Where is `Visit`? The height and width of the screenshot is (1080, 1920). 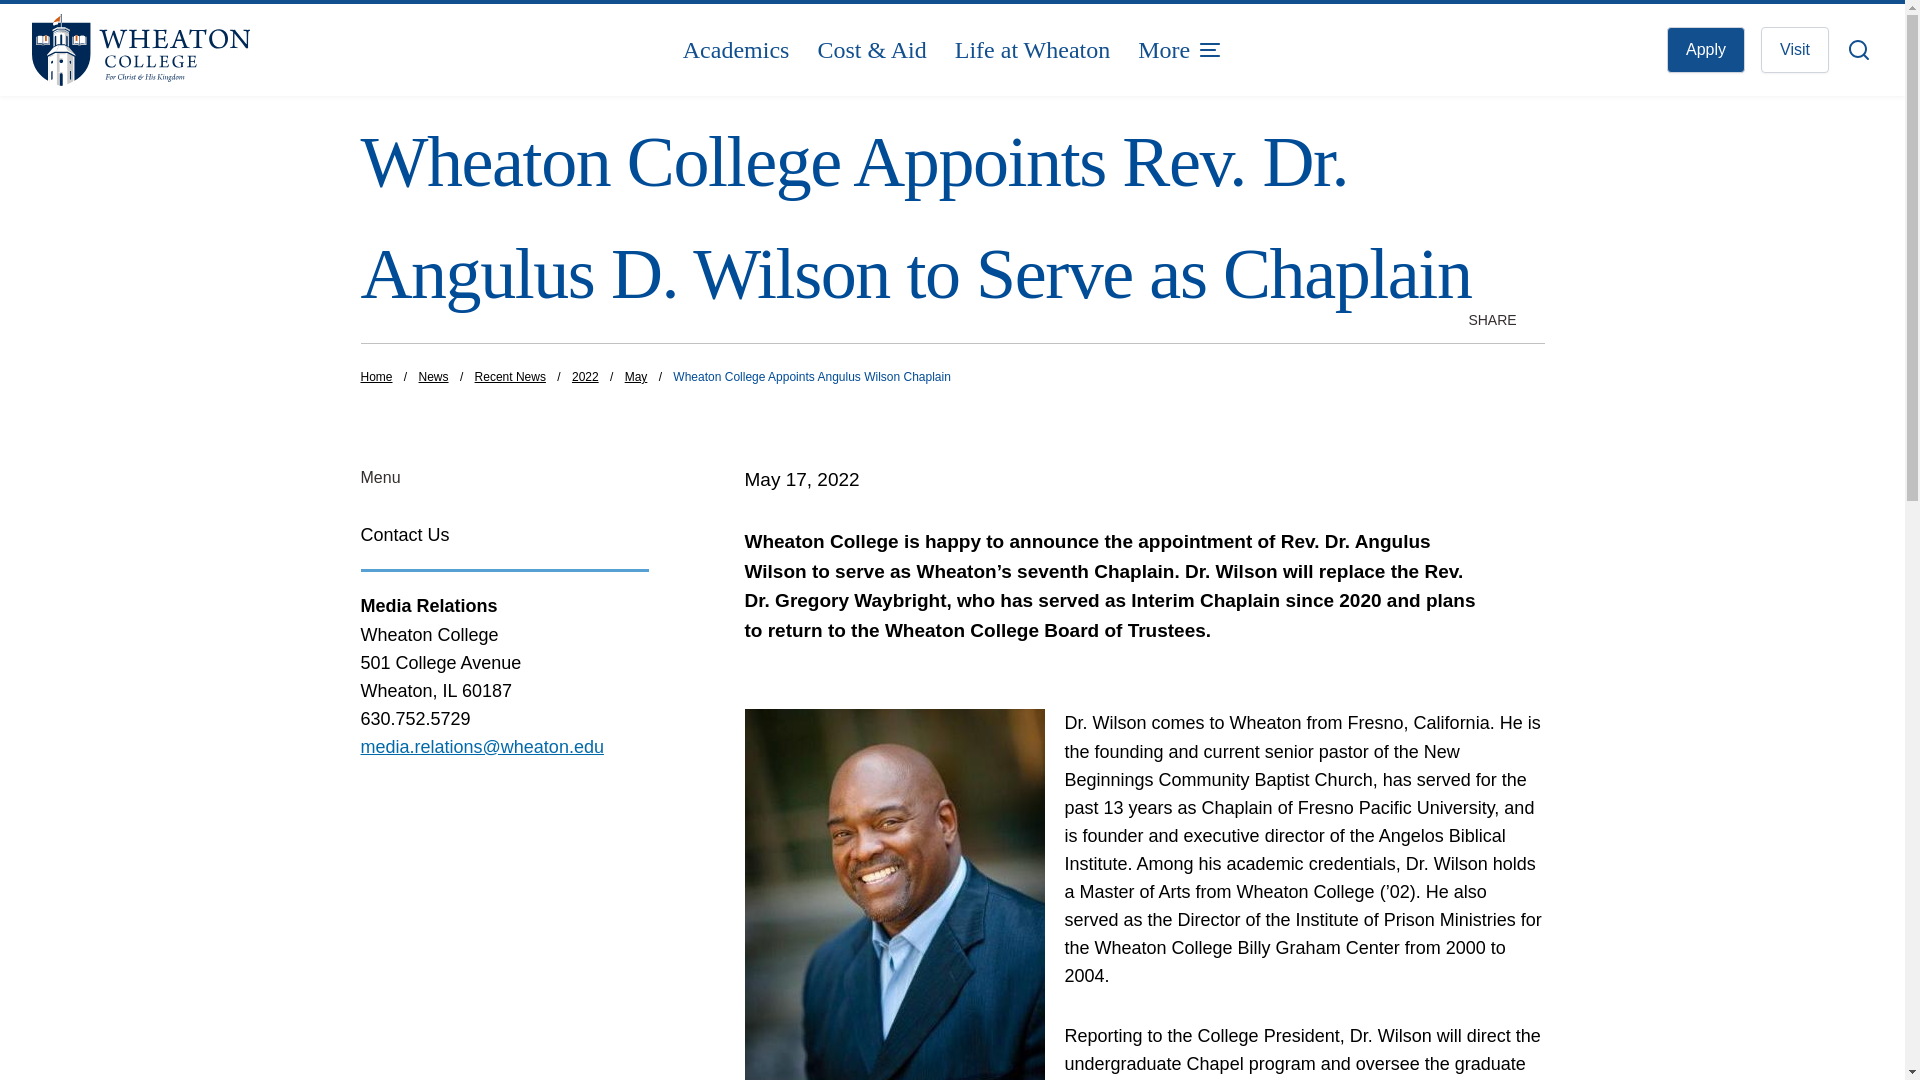
Visit is located at coordinates (1794, 50).